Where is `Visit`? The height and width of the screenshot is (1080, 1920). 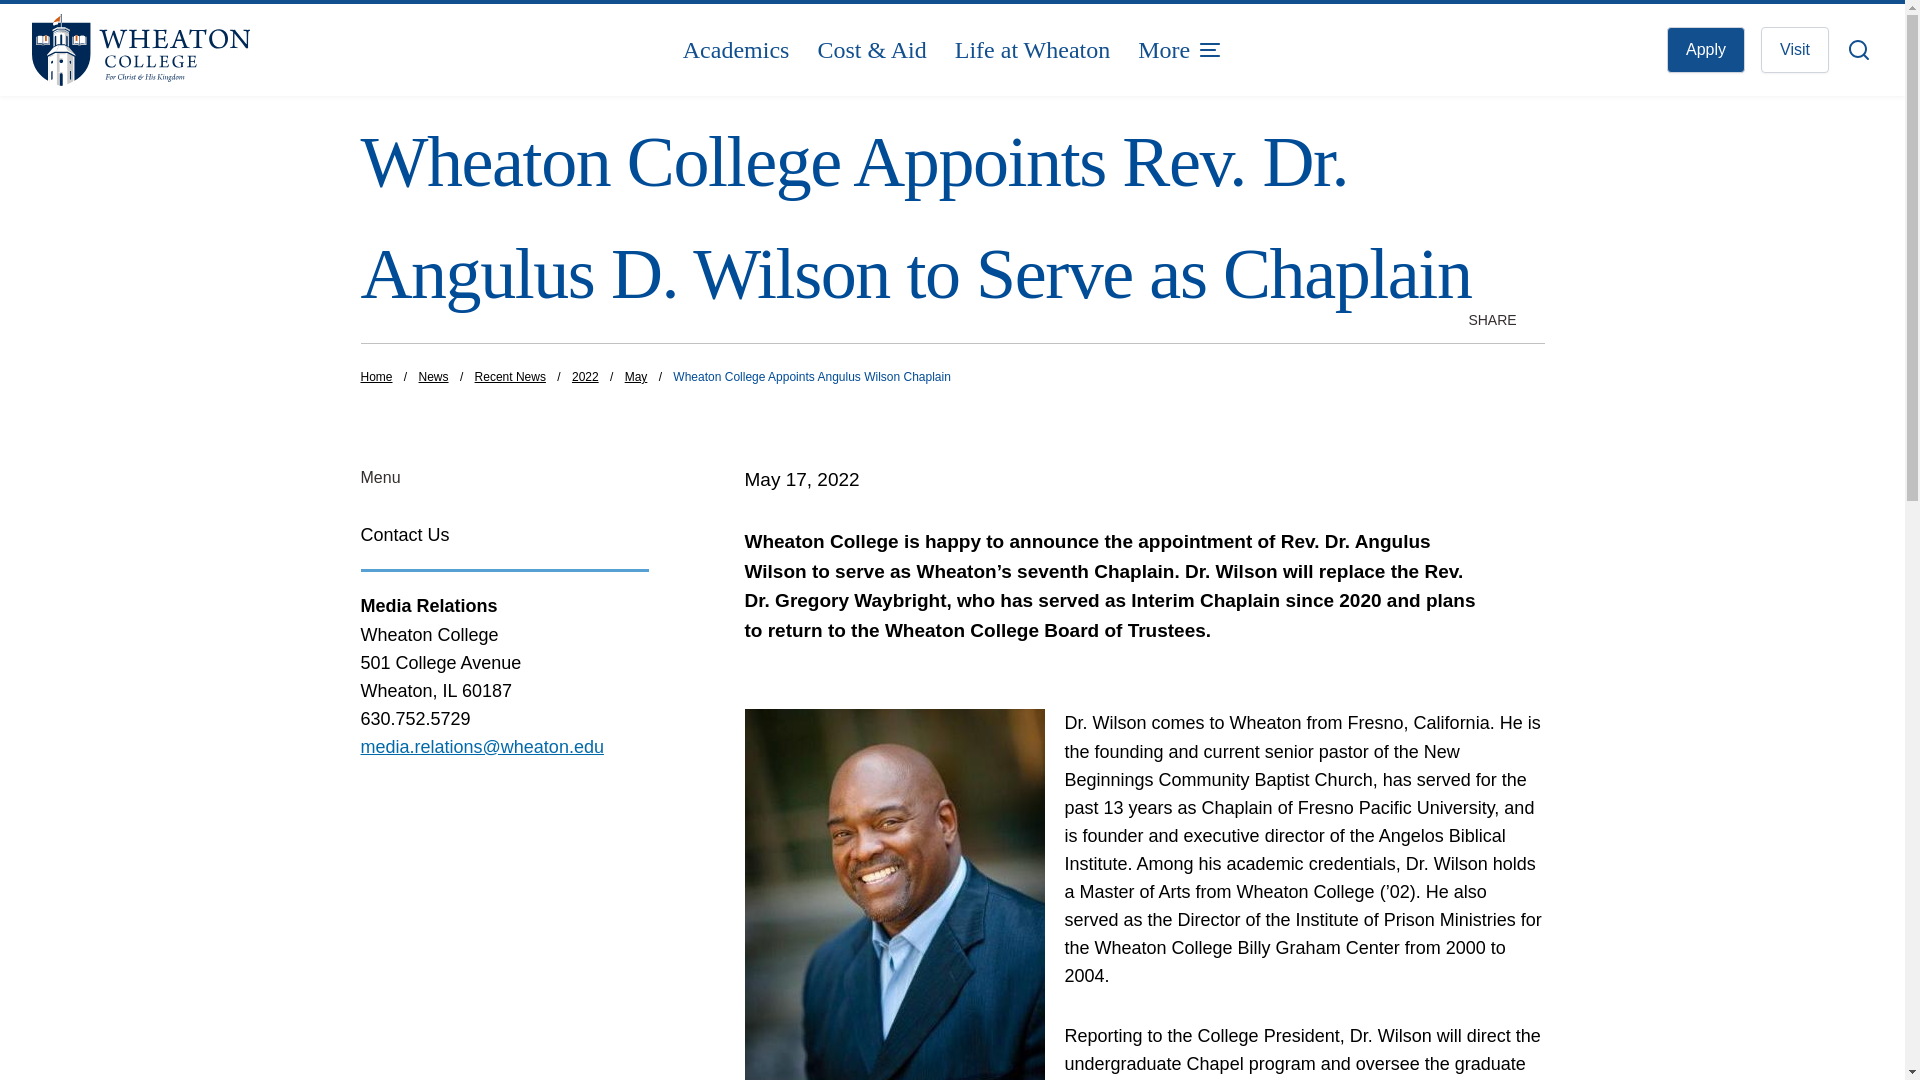
Visit is located at coordinates (1794, 50).